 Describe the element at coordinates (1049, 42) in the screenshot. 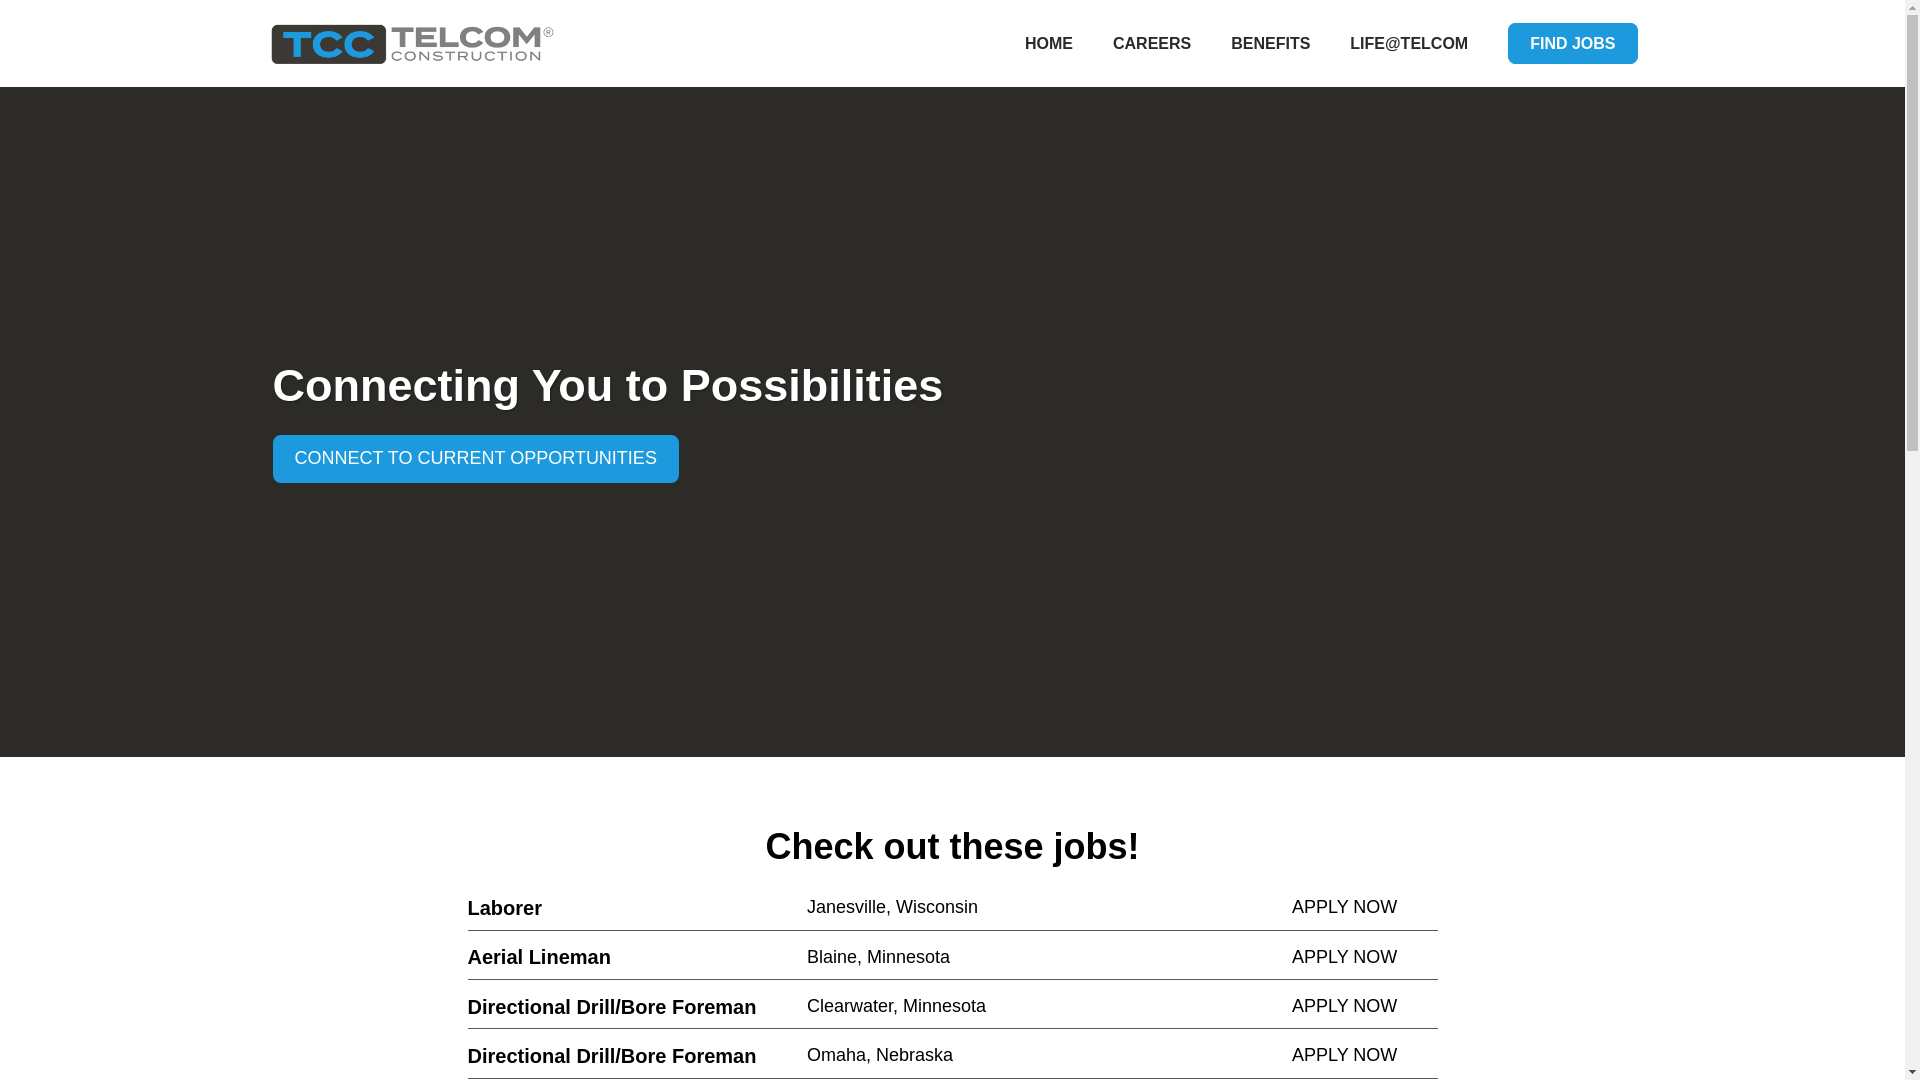

I see `HOME` at that location.